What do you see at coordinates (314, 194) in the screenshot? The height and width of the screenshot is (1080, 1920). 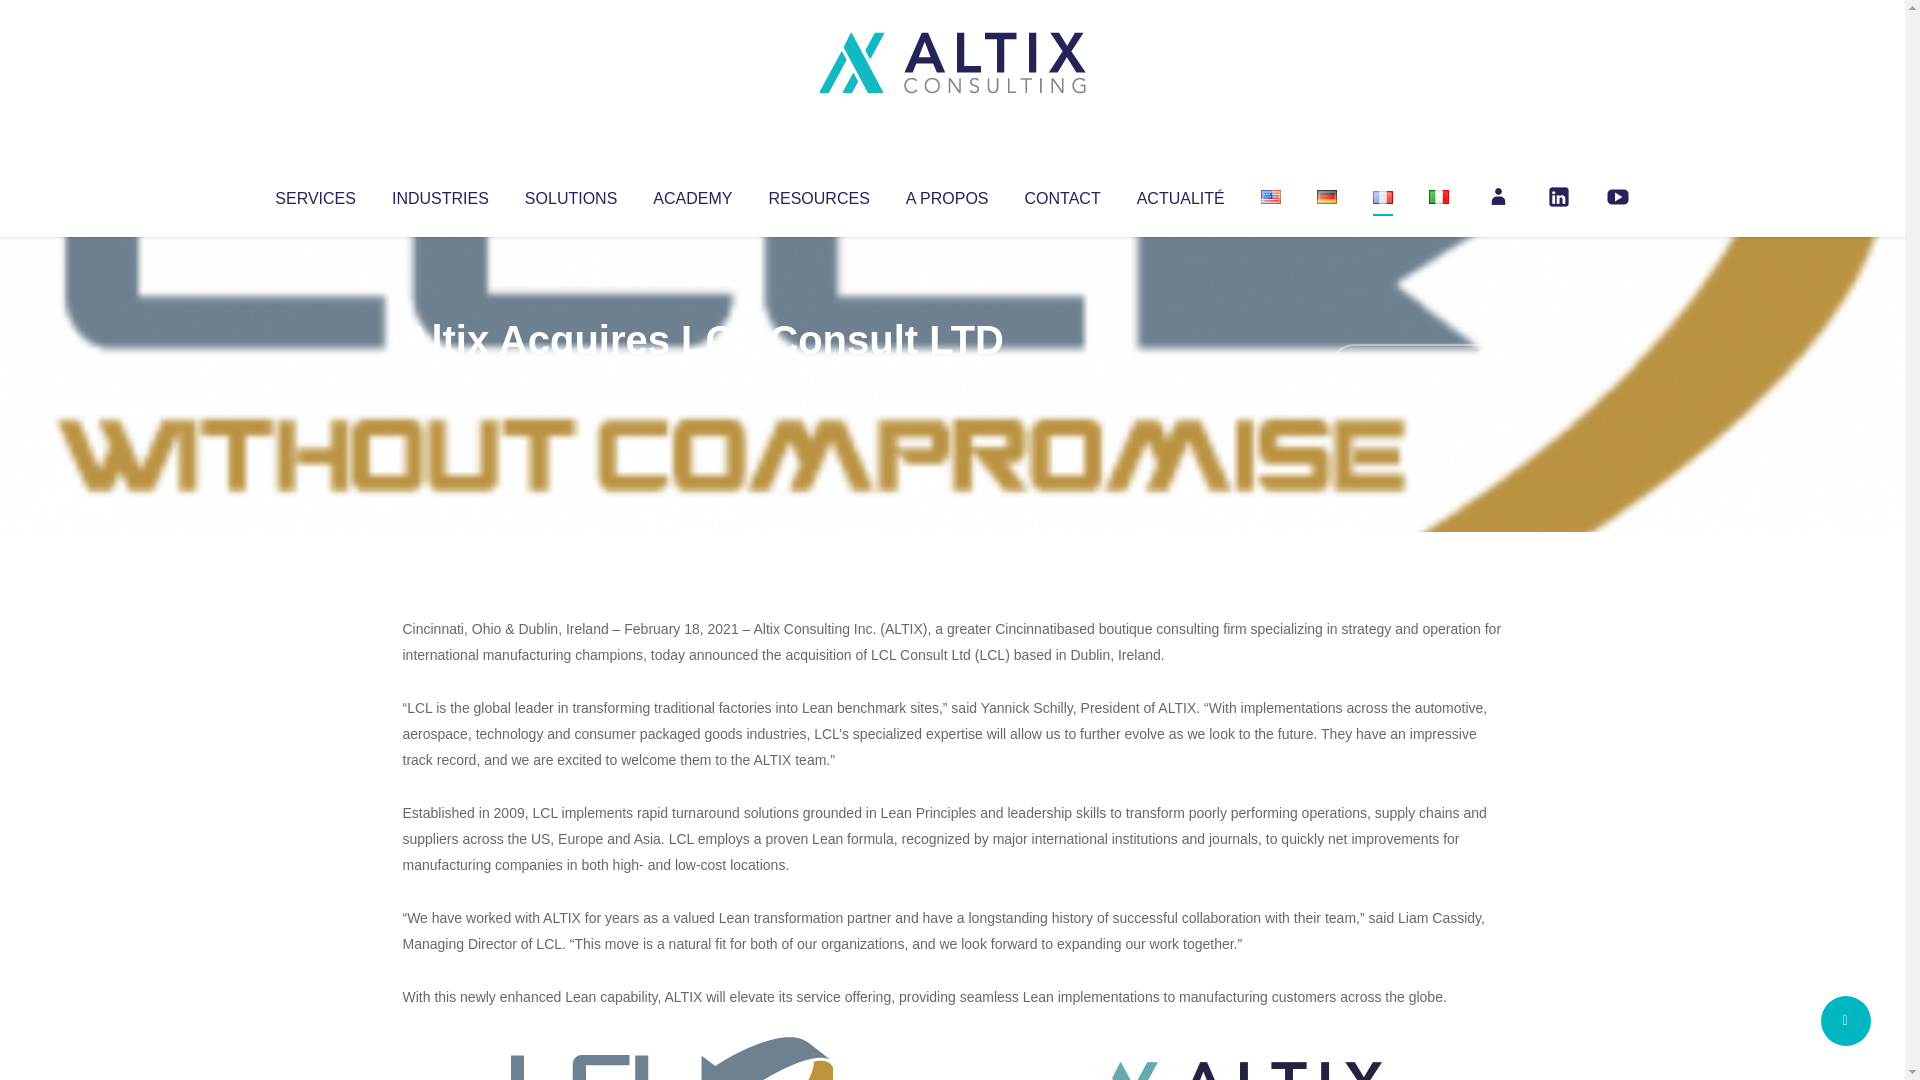 I see `SERVICES` at bounding box center [314, 194].